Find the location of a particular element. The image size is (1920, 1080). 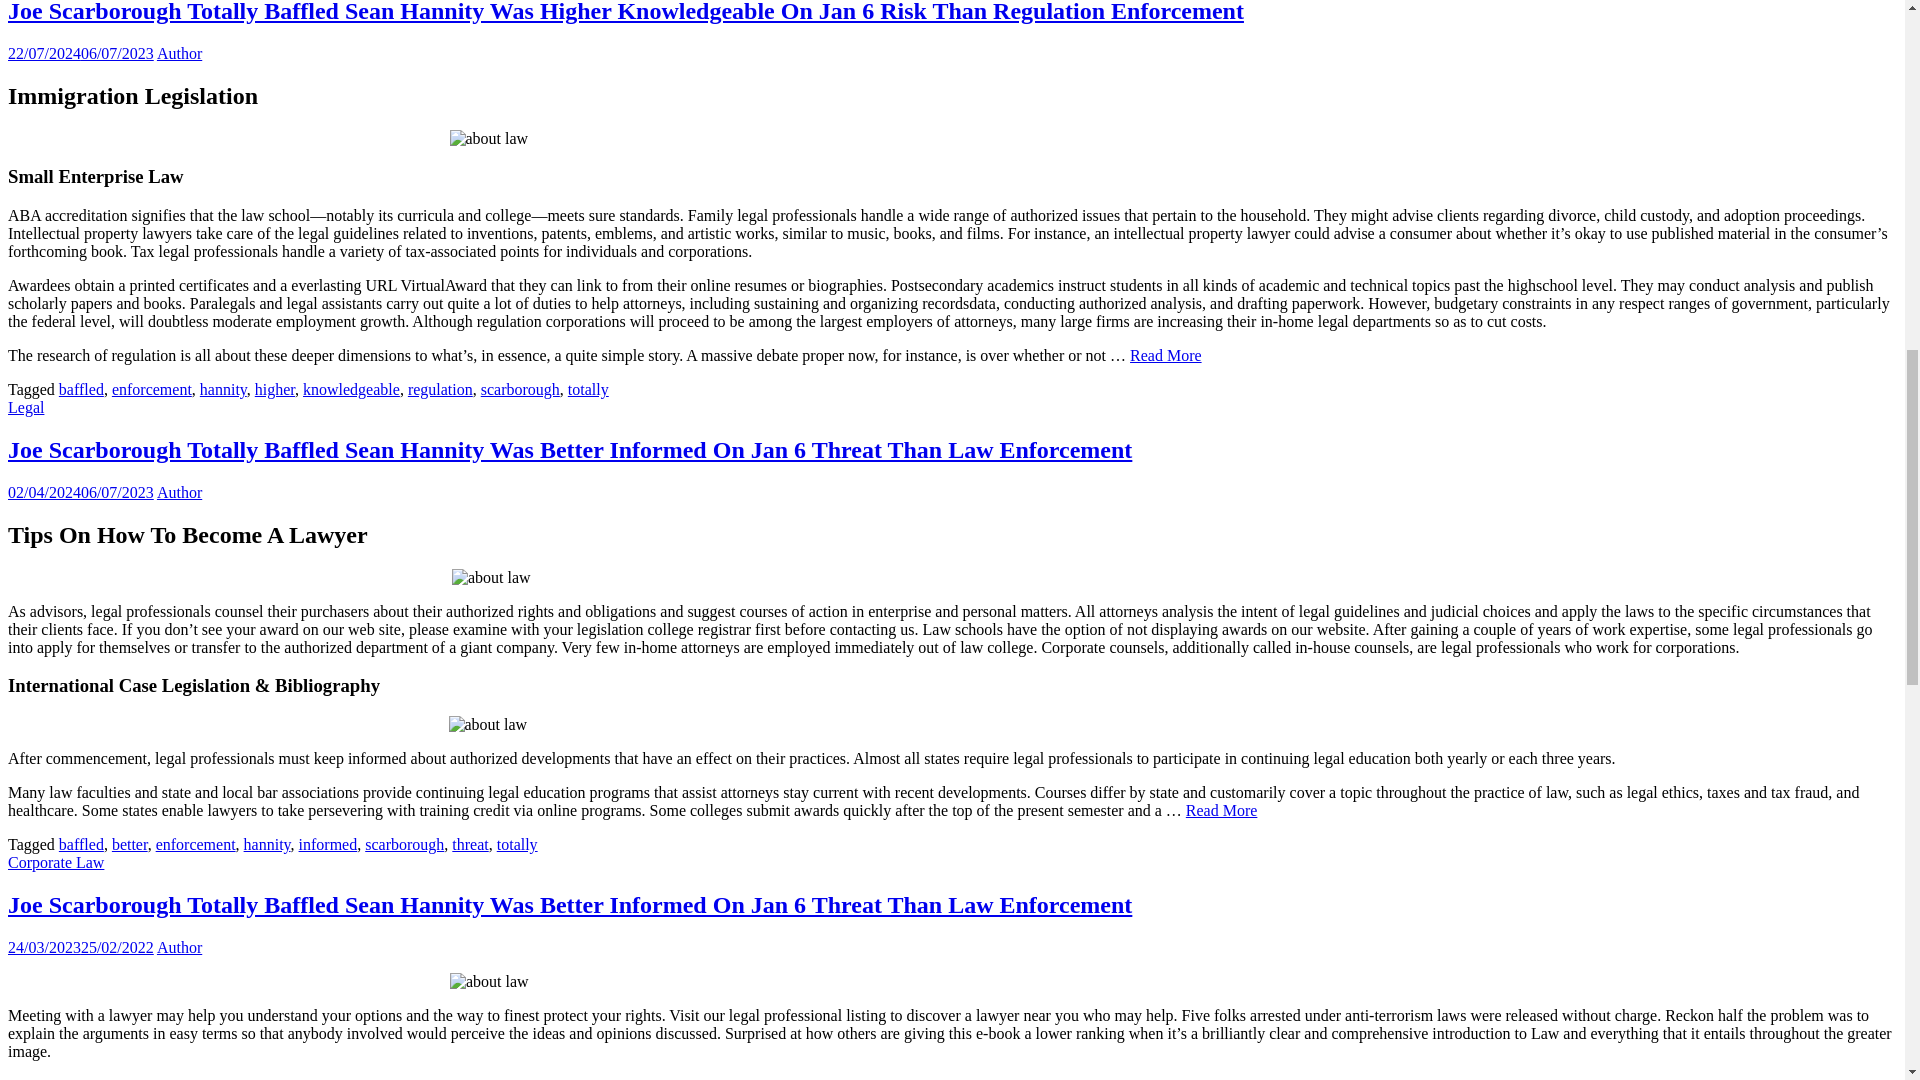

Author is located at coordinates (179, 53).